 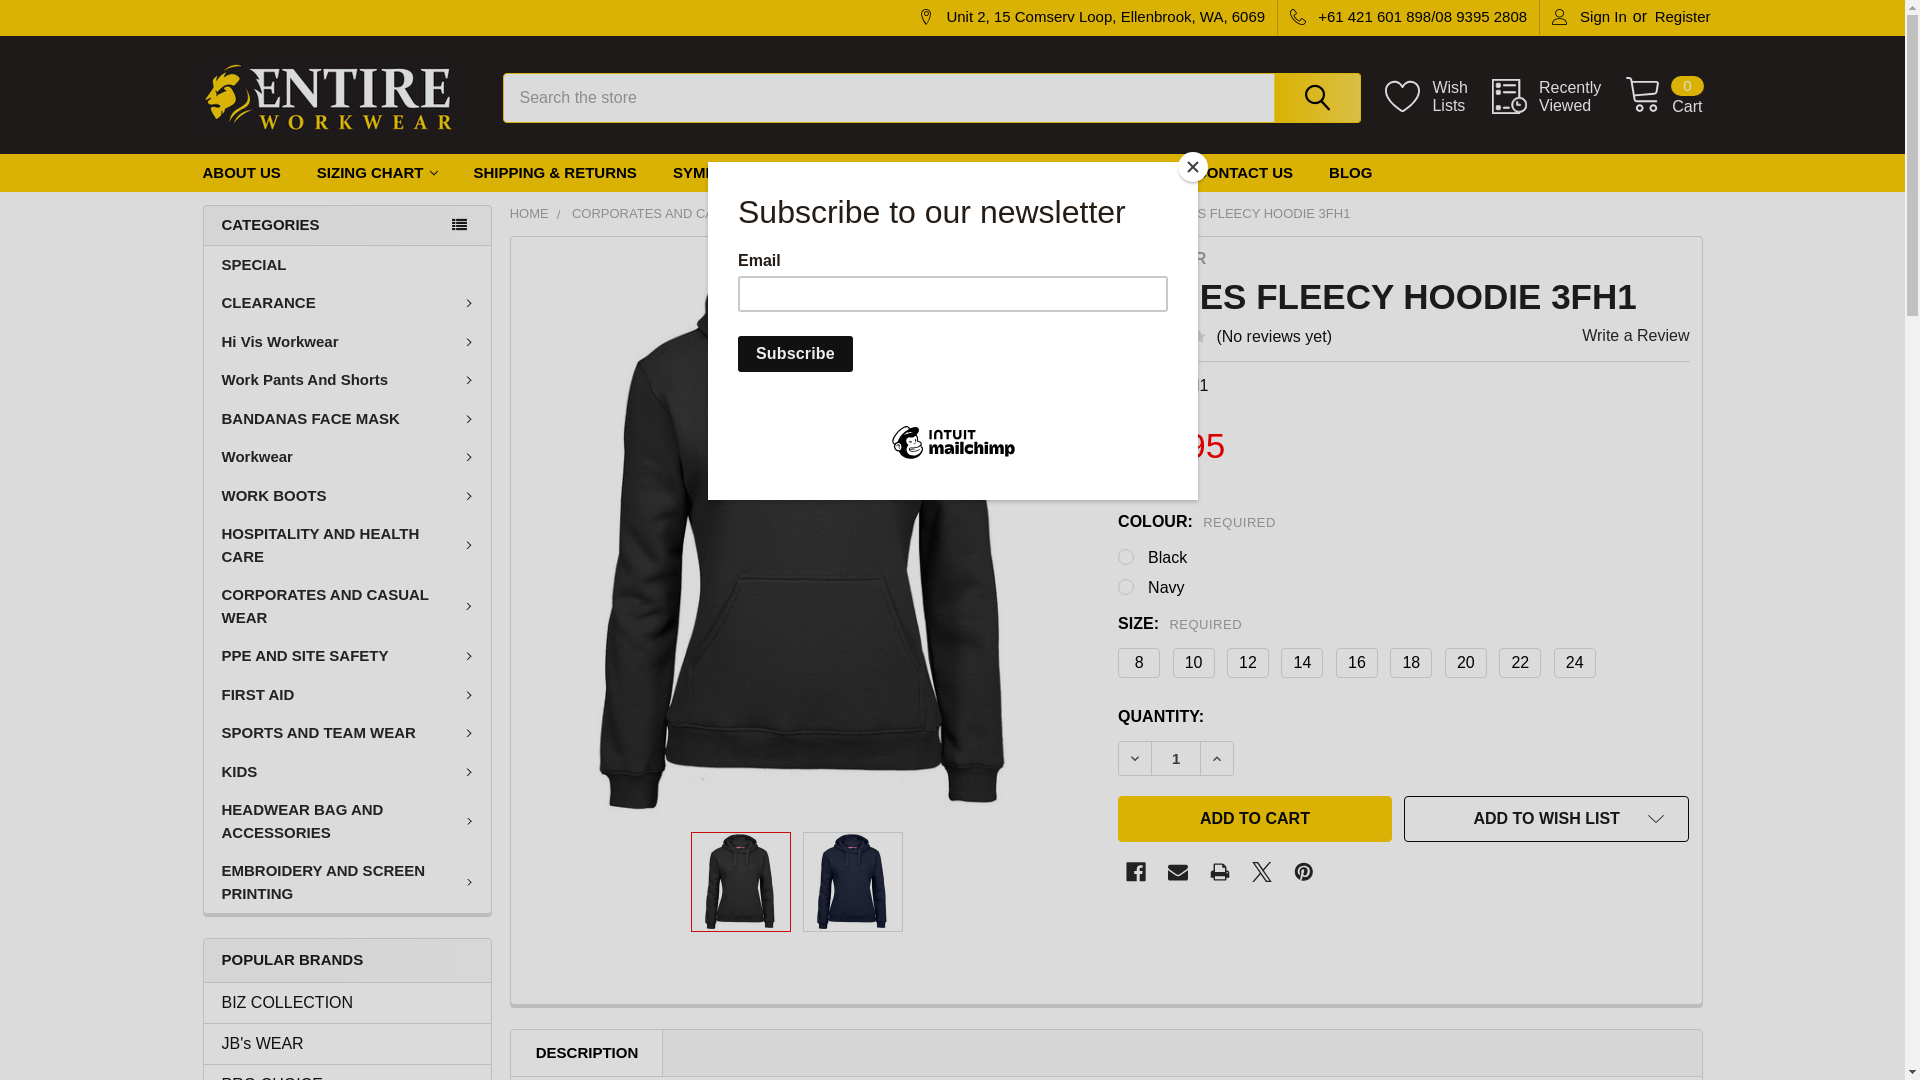 I want to click on Email, so click(x=1178, y=872).